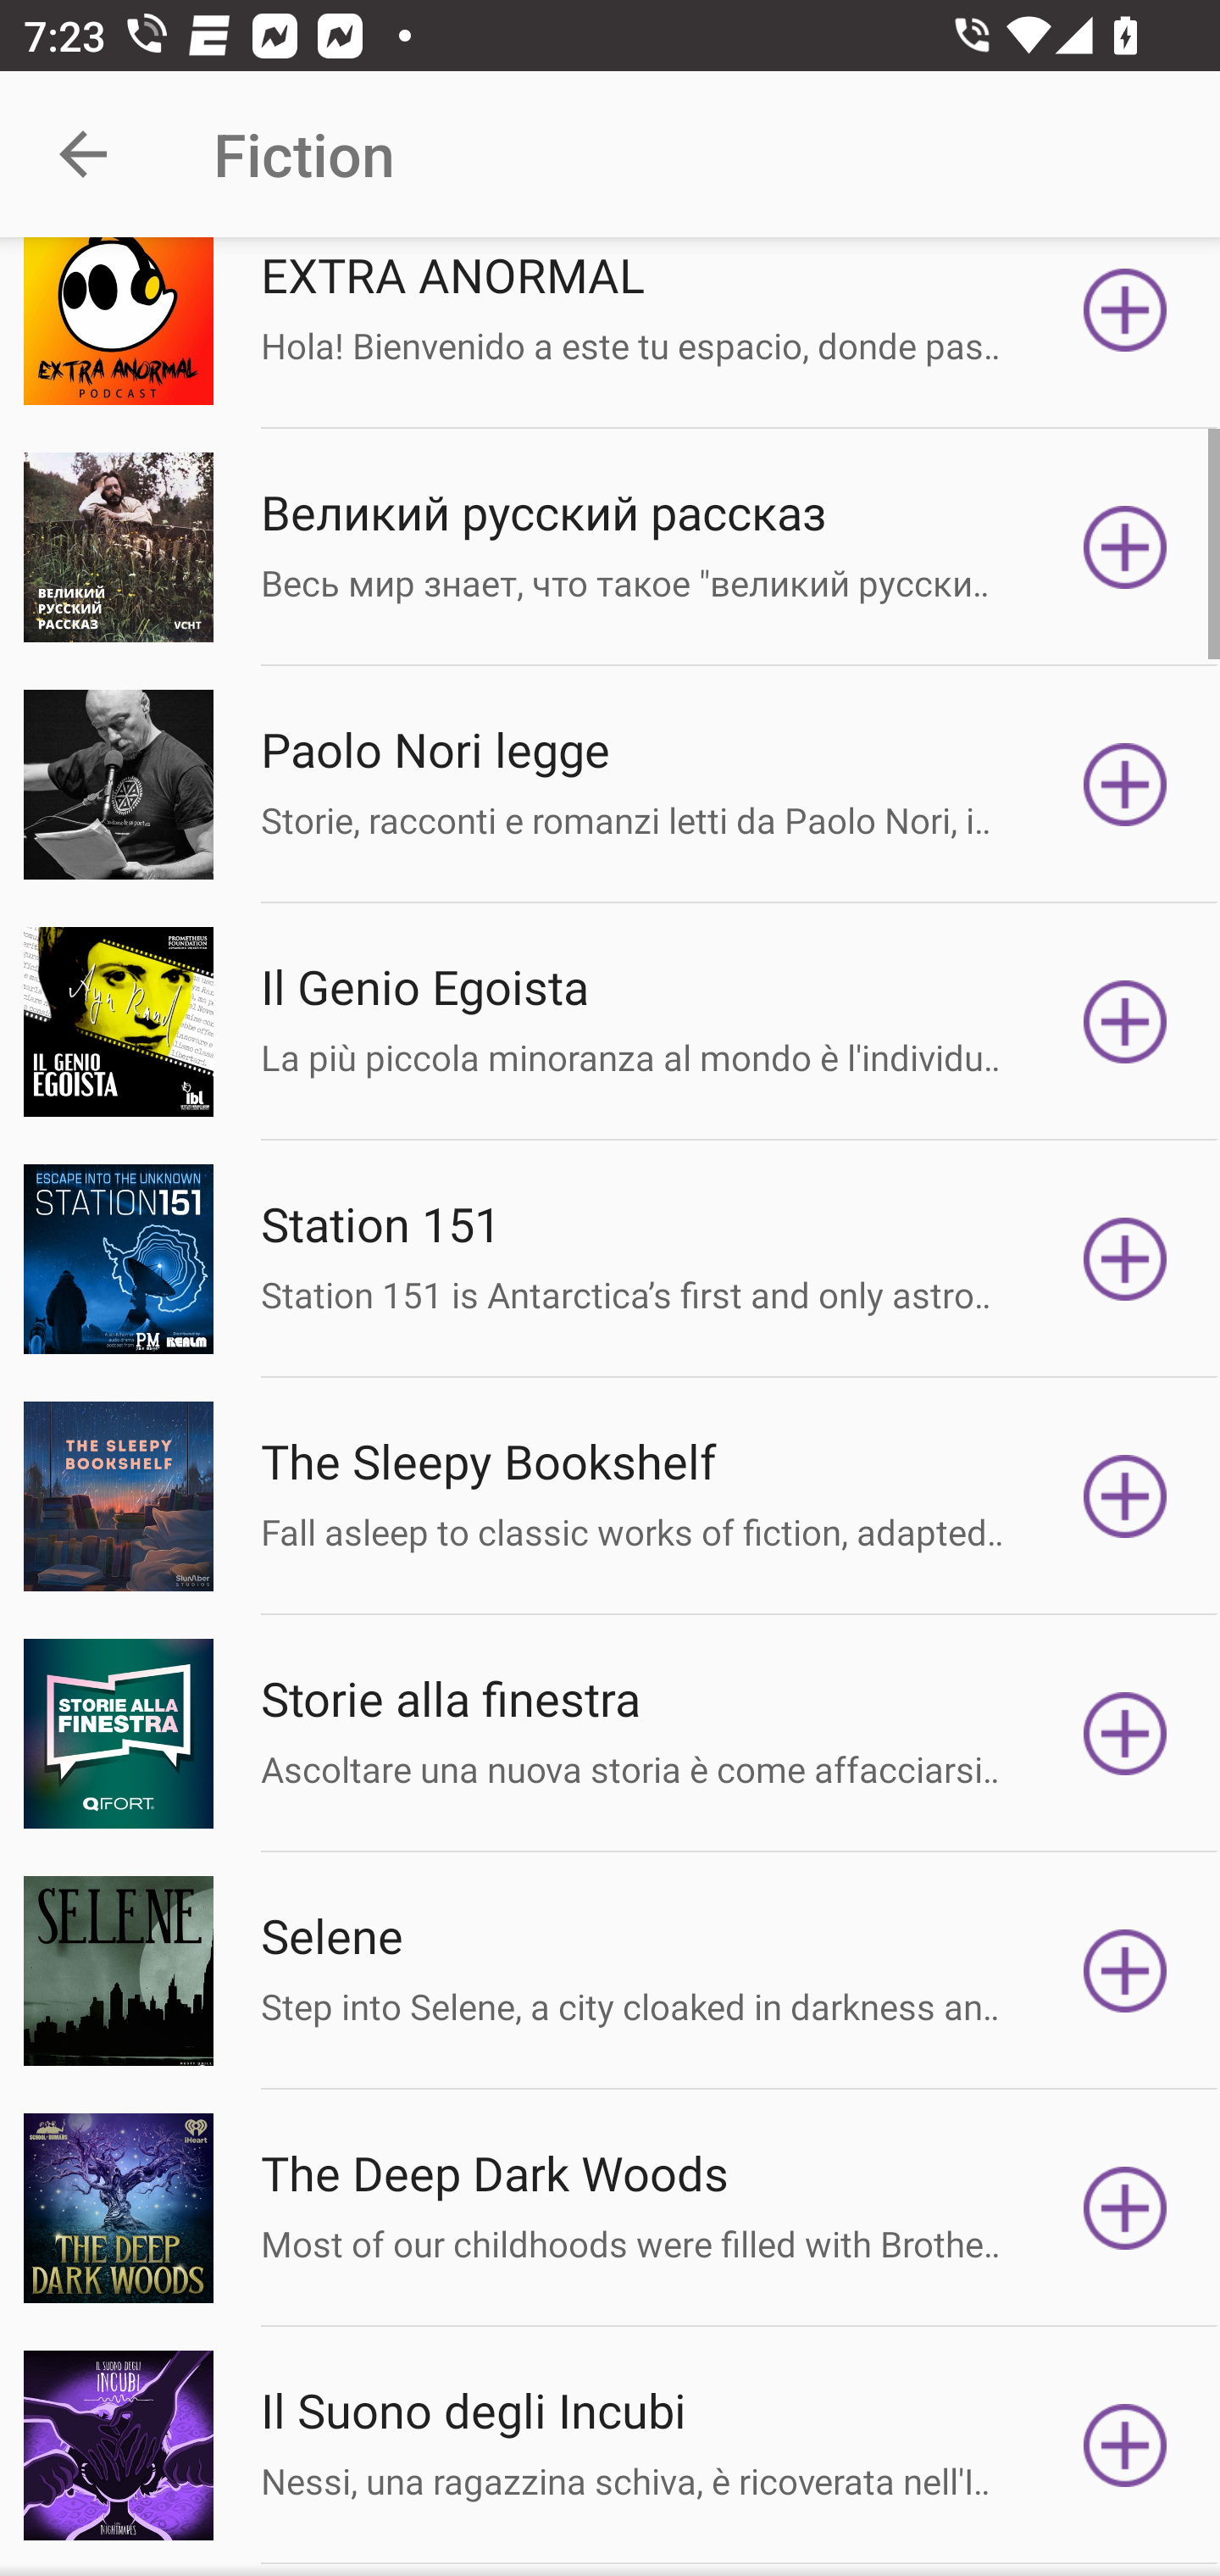 The height and width of the screenshot is (2576, 1220). I want to click on Subscribe, so click(1125, 784).